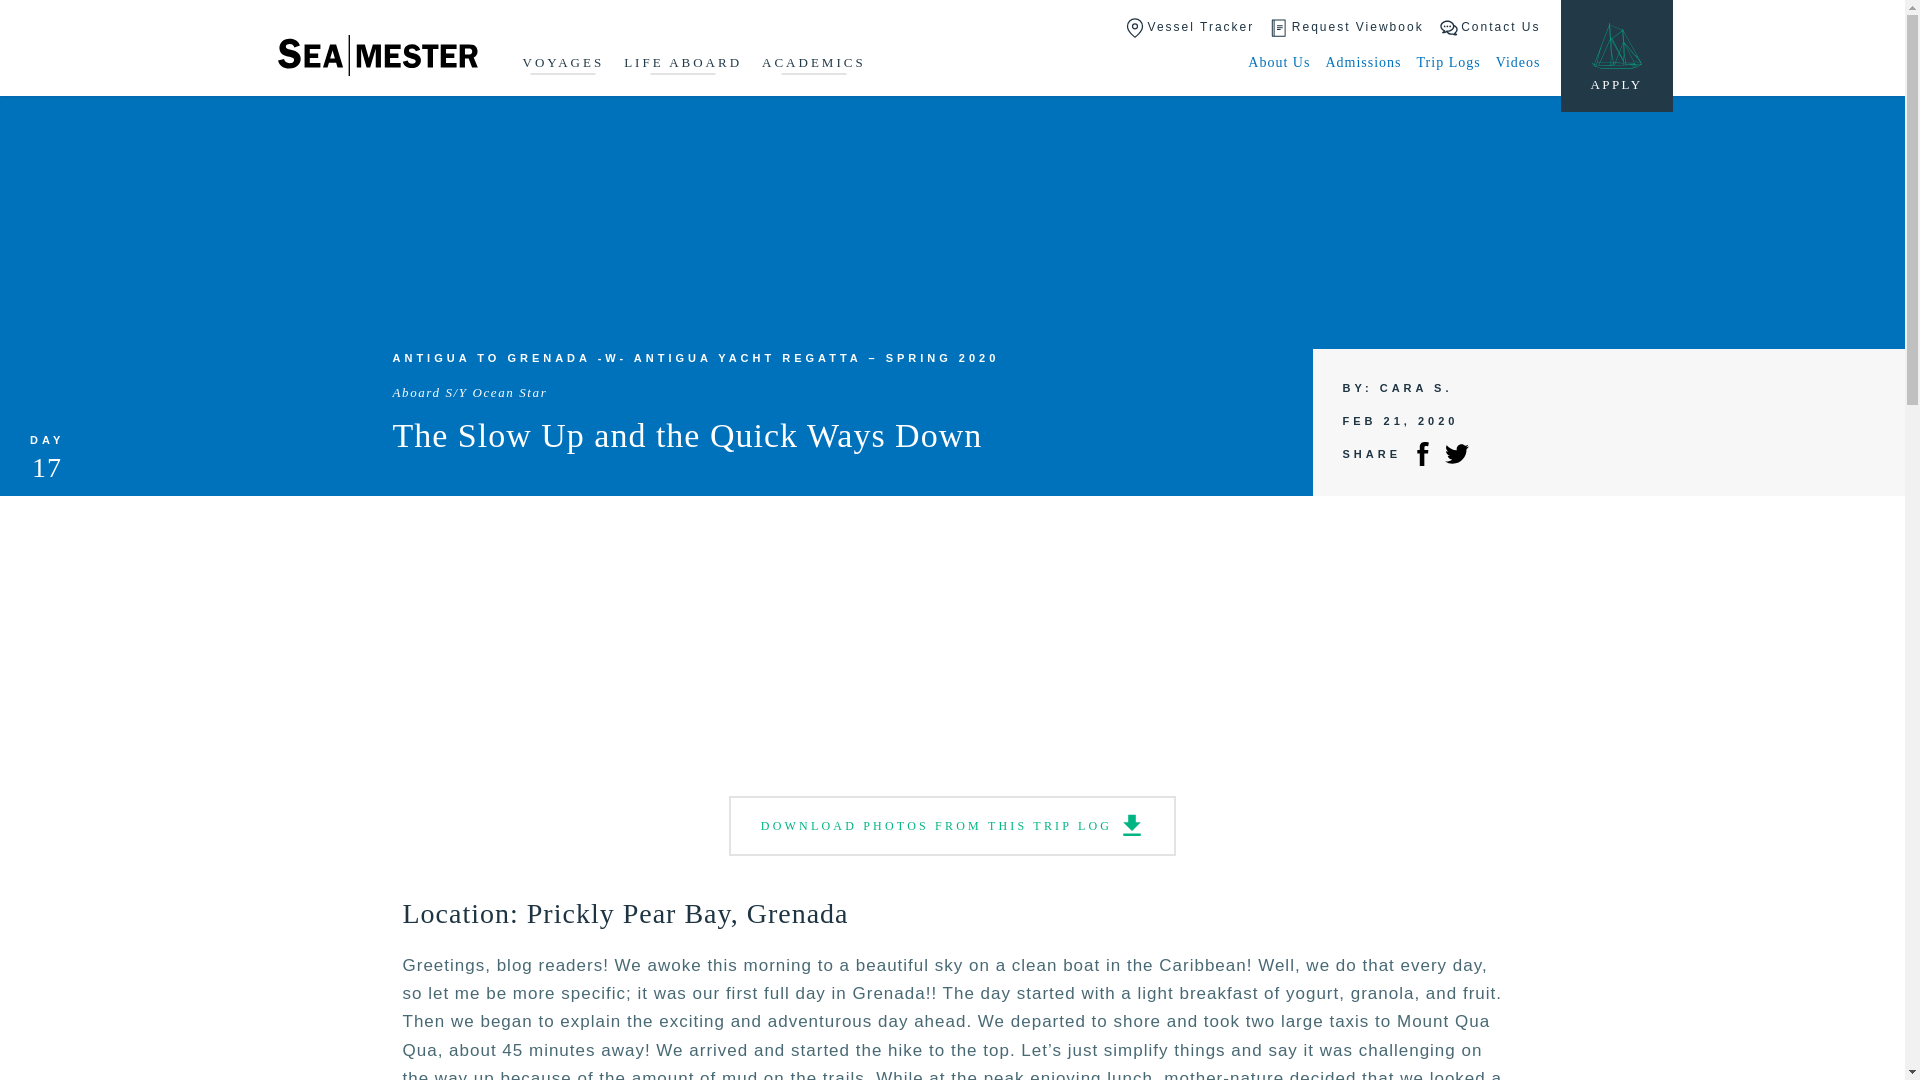 The width and height of the screenshot is (1920, 1080). What do you see at coordinates (952, 826) in the screenshot?
I see `DOWNLOAD PHOTOS FROM THIS TRIP LOG` at bounding box center [952, 826].